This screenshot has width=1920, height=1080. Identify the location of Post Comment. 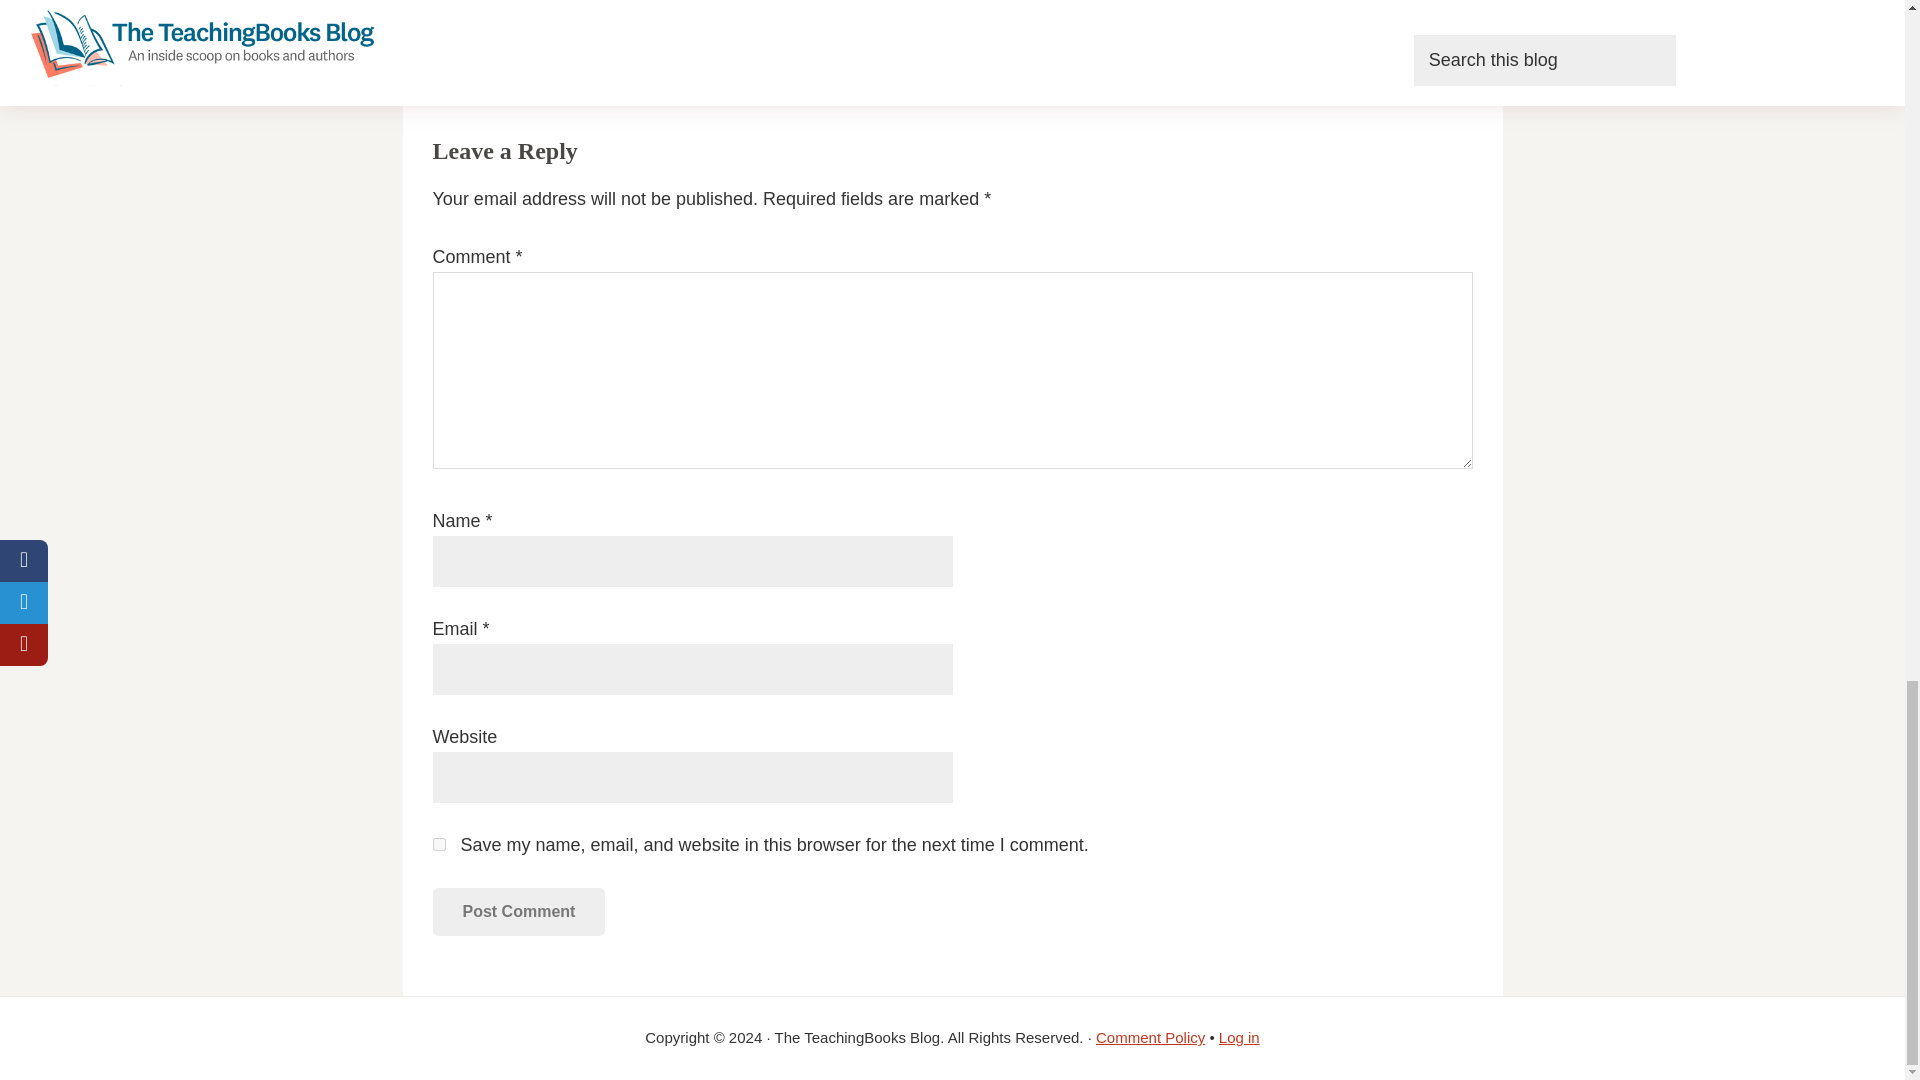
(518, 912).